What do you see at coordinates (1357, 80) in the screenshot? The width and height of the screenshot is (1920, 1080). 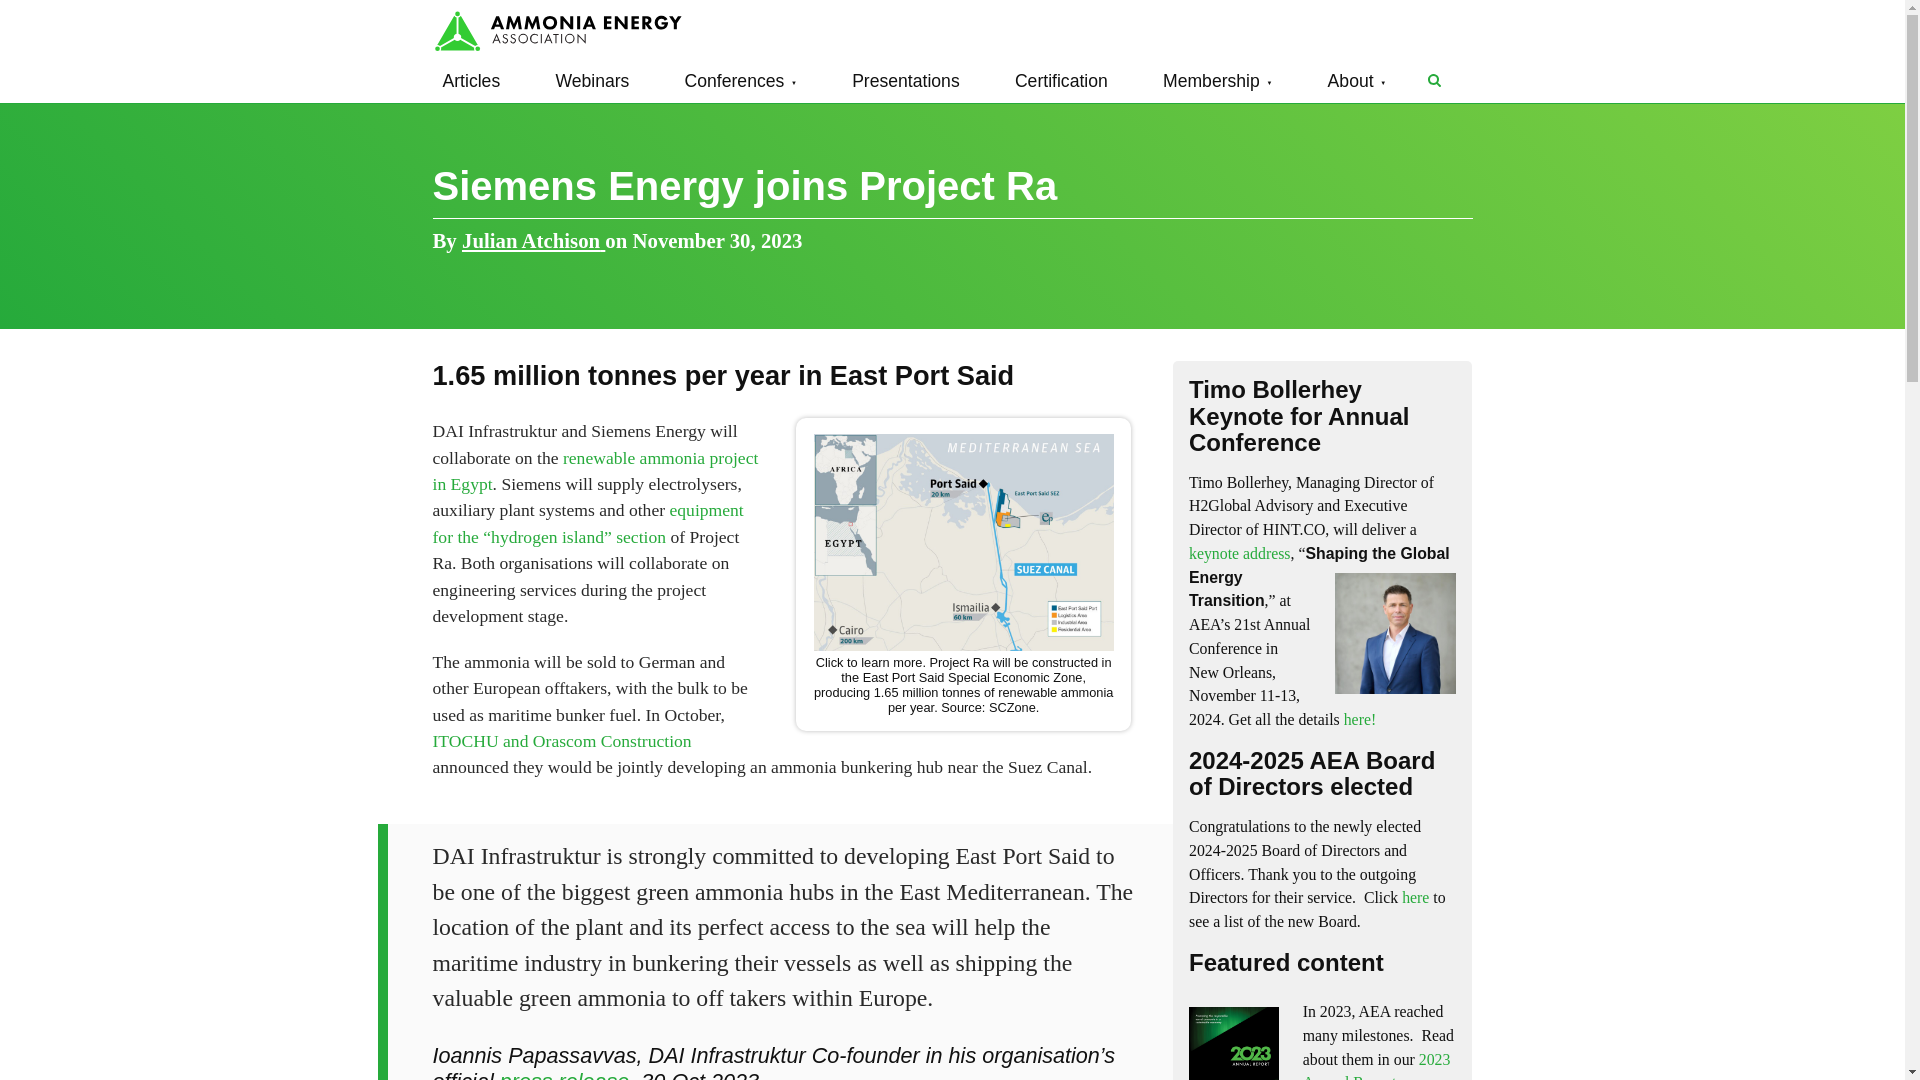 I see `About` at bounding box center [1357, 80].